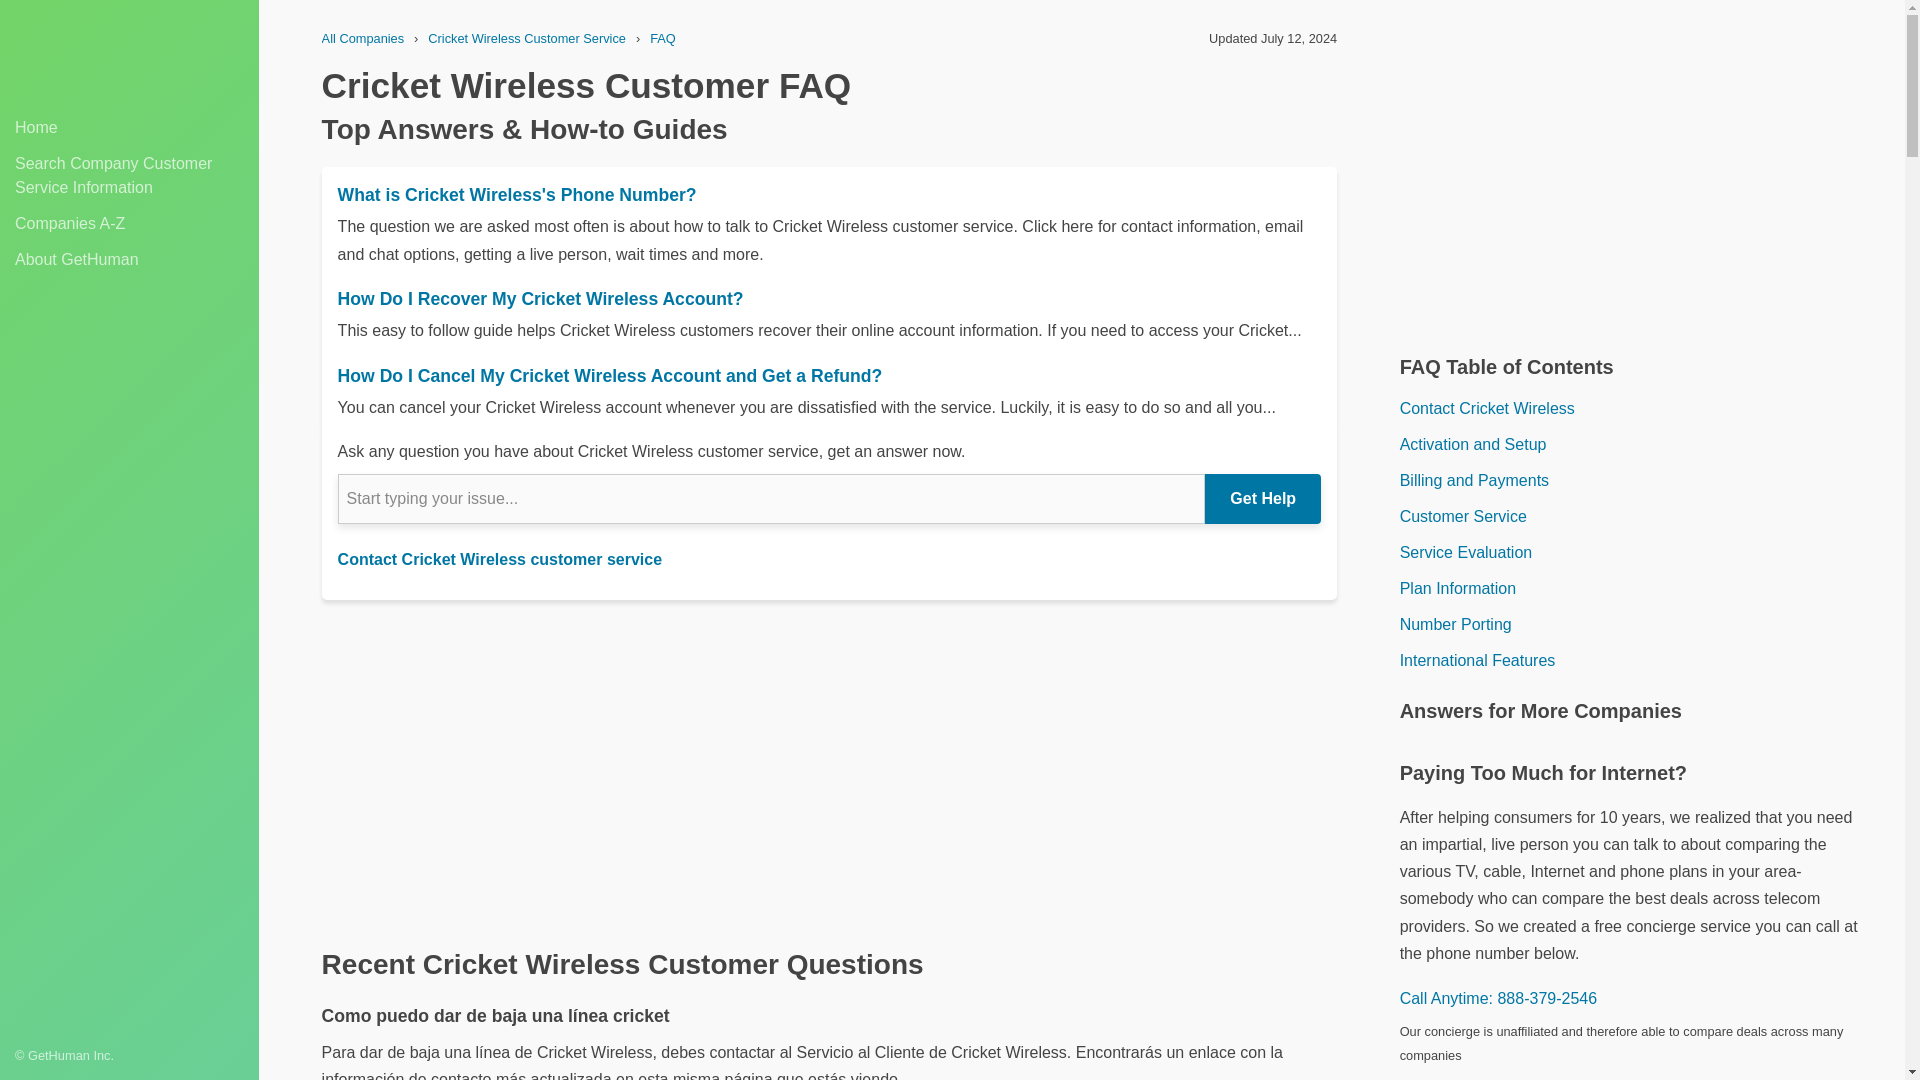  What do you see at coordinates (129, 260) in the screenshot?
I see `About GetHuman` at bounding box center [129, 260].